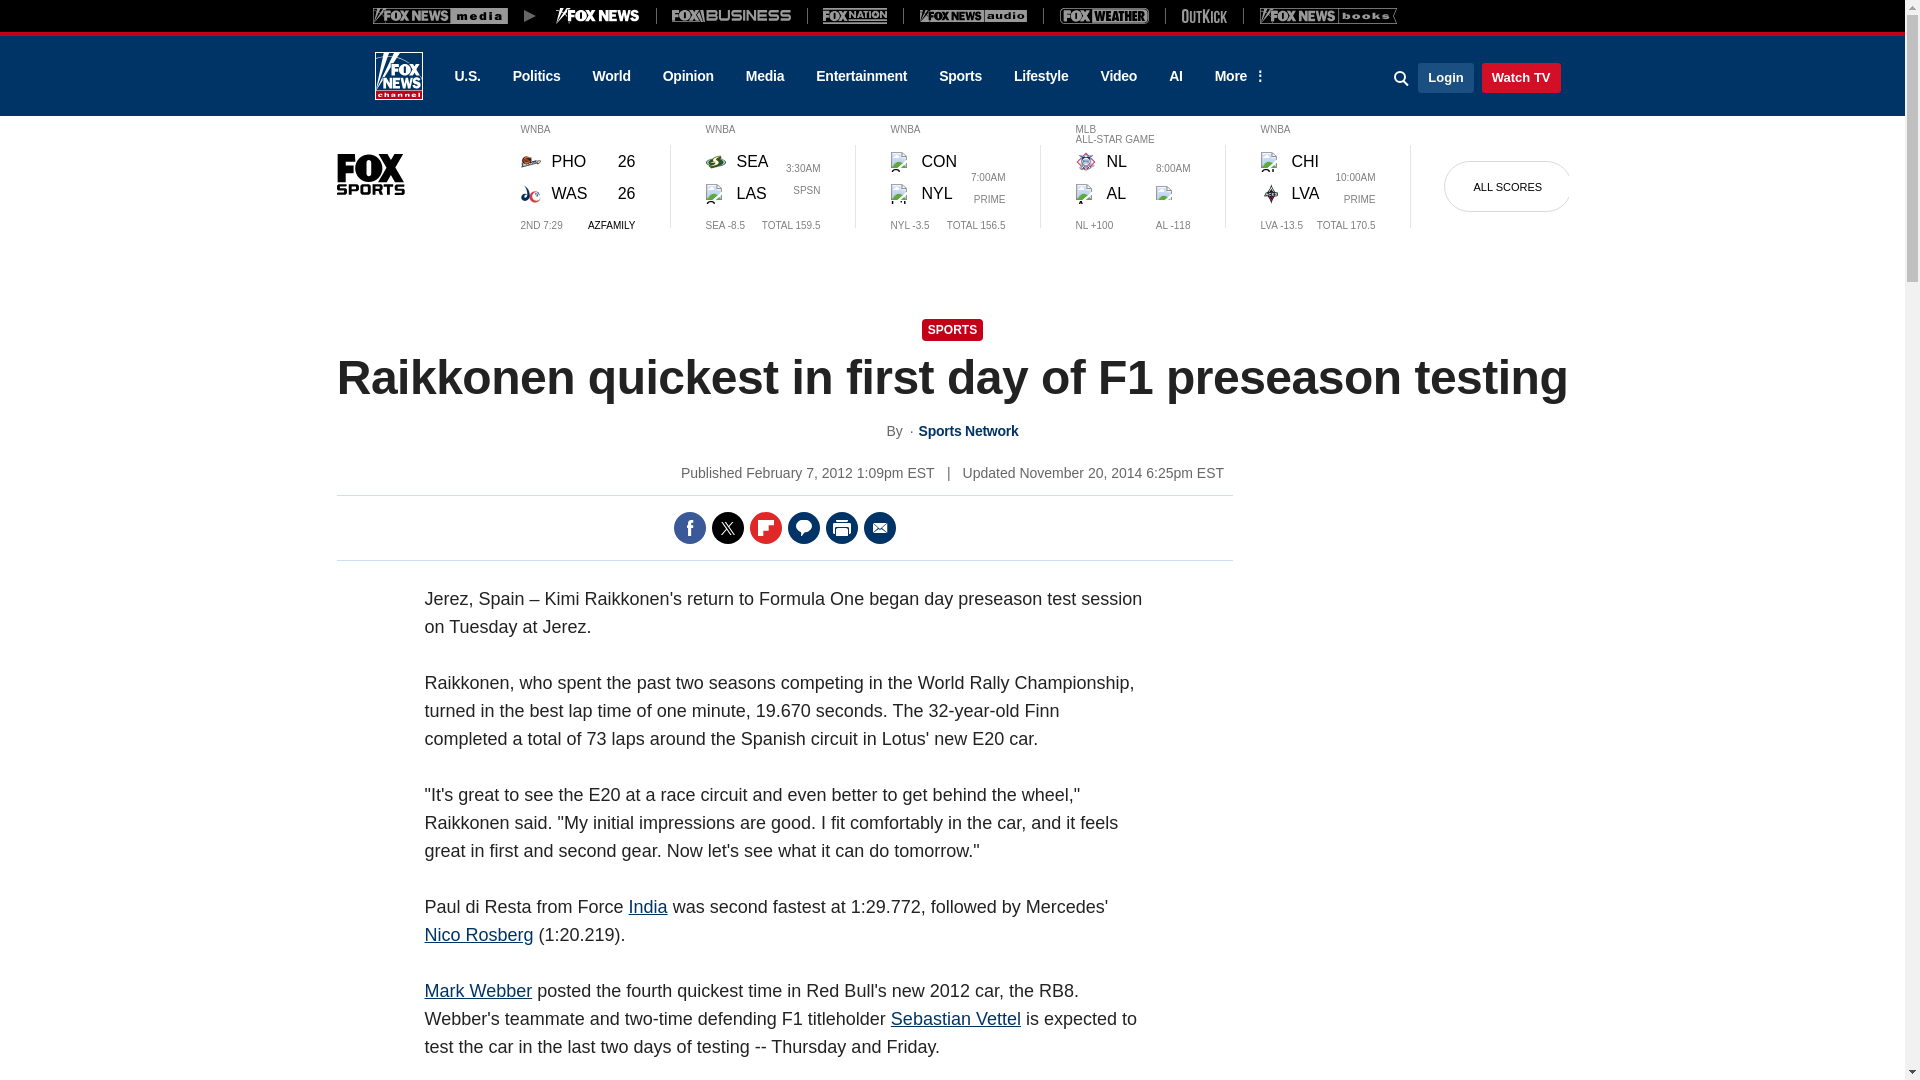 Image resolution: width=1920 pixels, height=1080 pixels. I want to click on Watch TV, so click(1521, 77).